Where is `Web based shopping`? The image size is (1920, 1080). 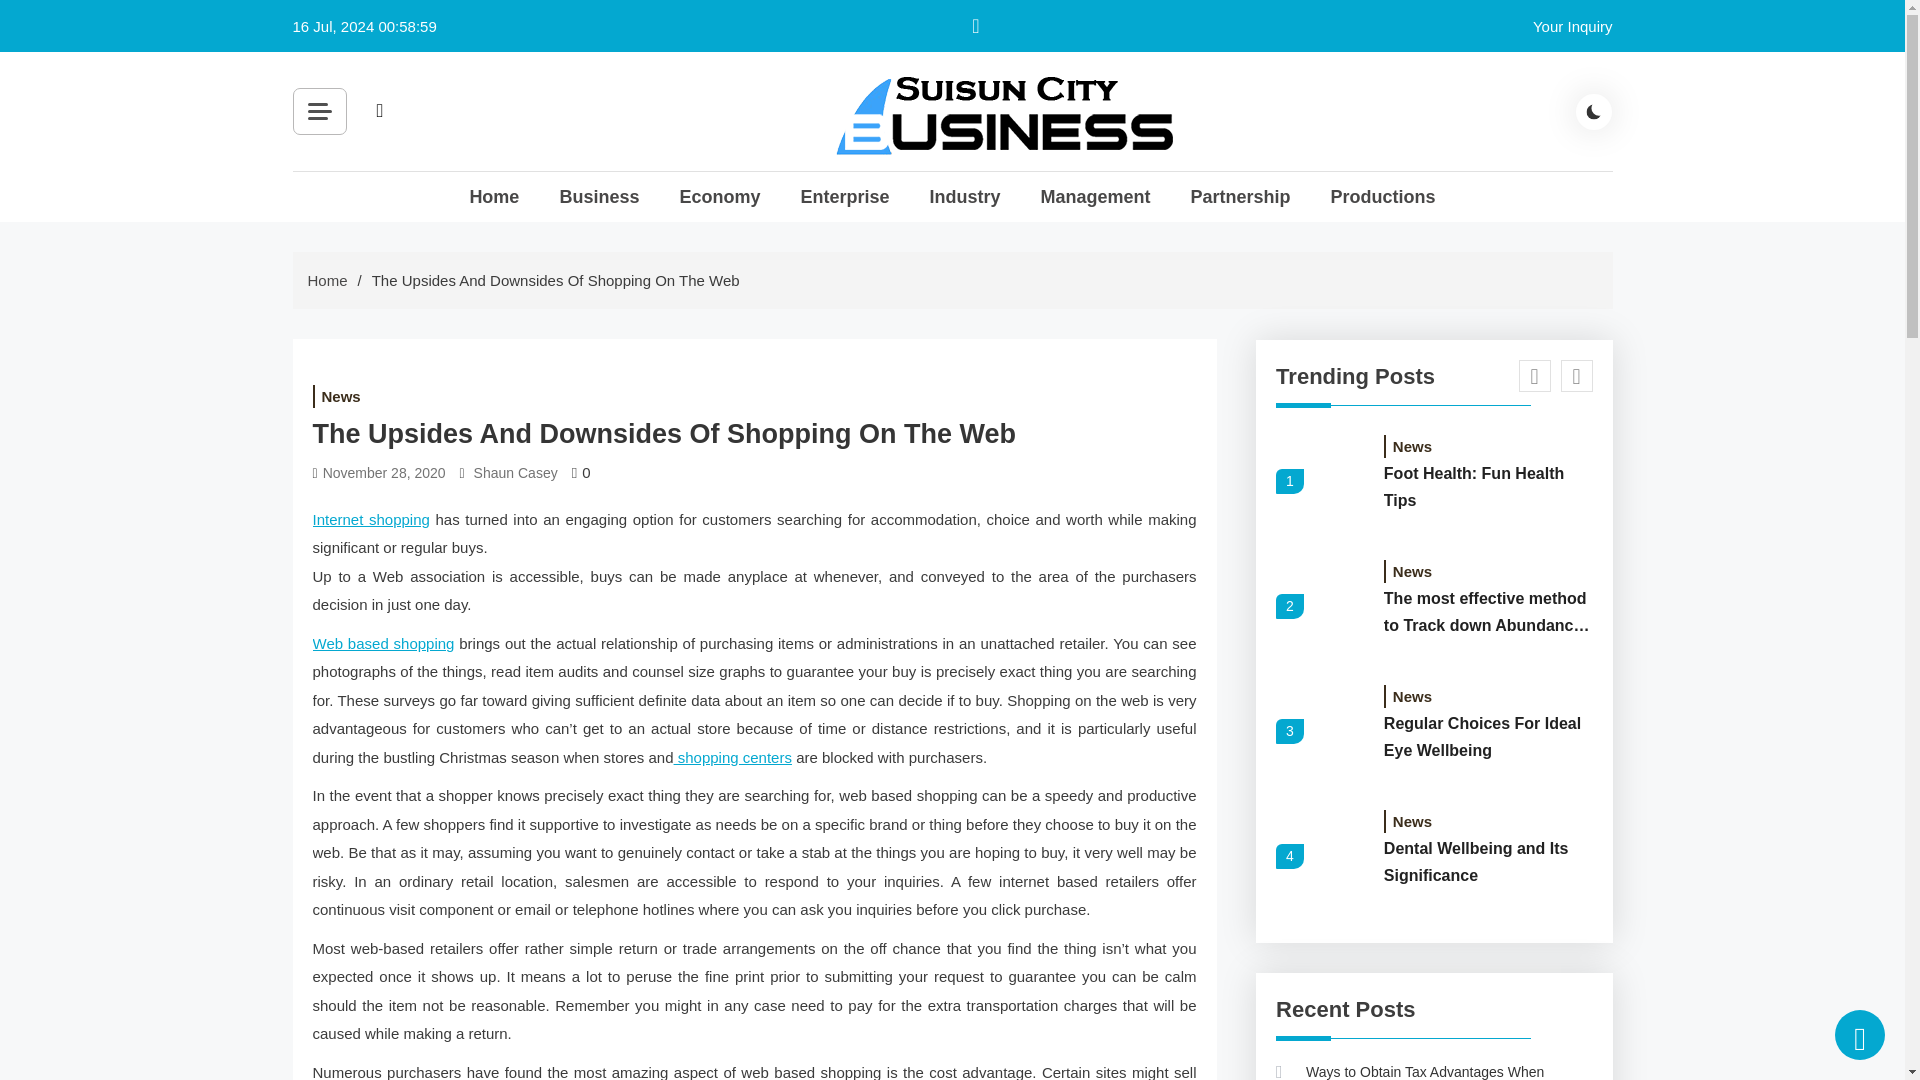
Web based shopping is located at coordinates (382, 642).